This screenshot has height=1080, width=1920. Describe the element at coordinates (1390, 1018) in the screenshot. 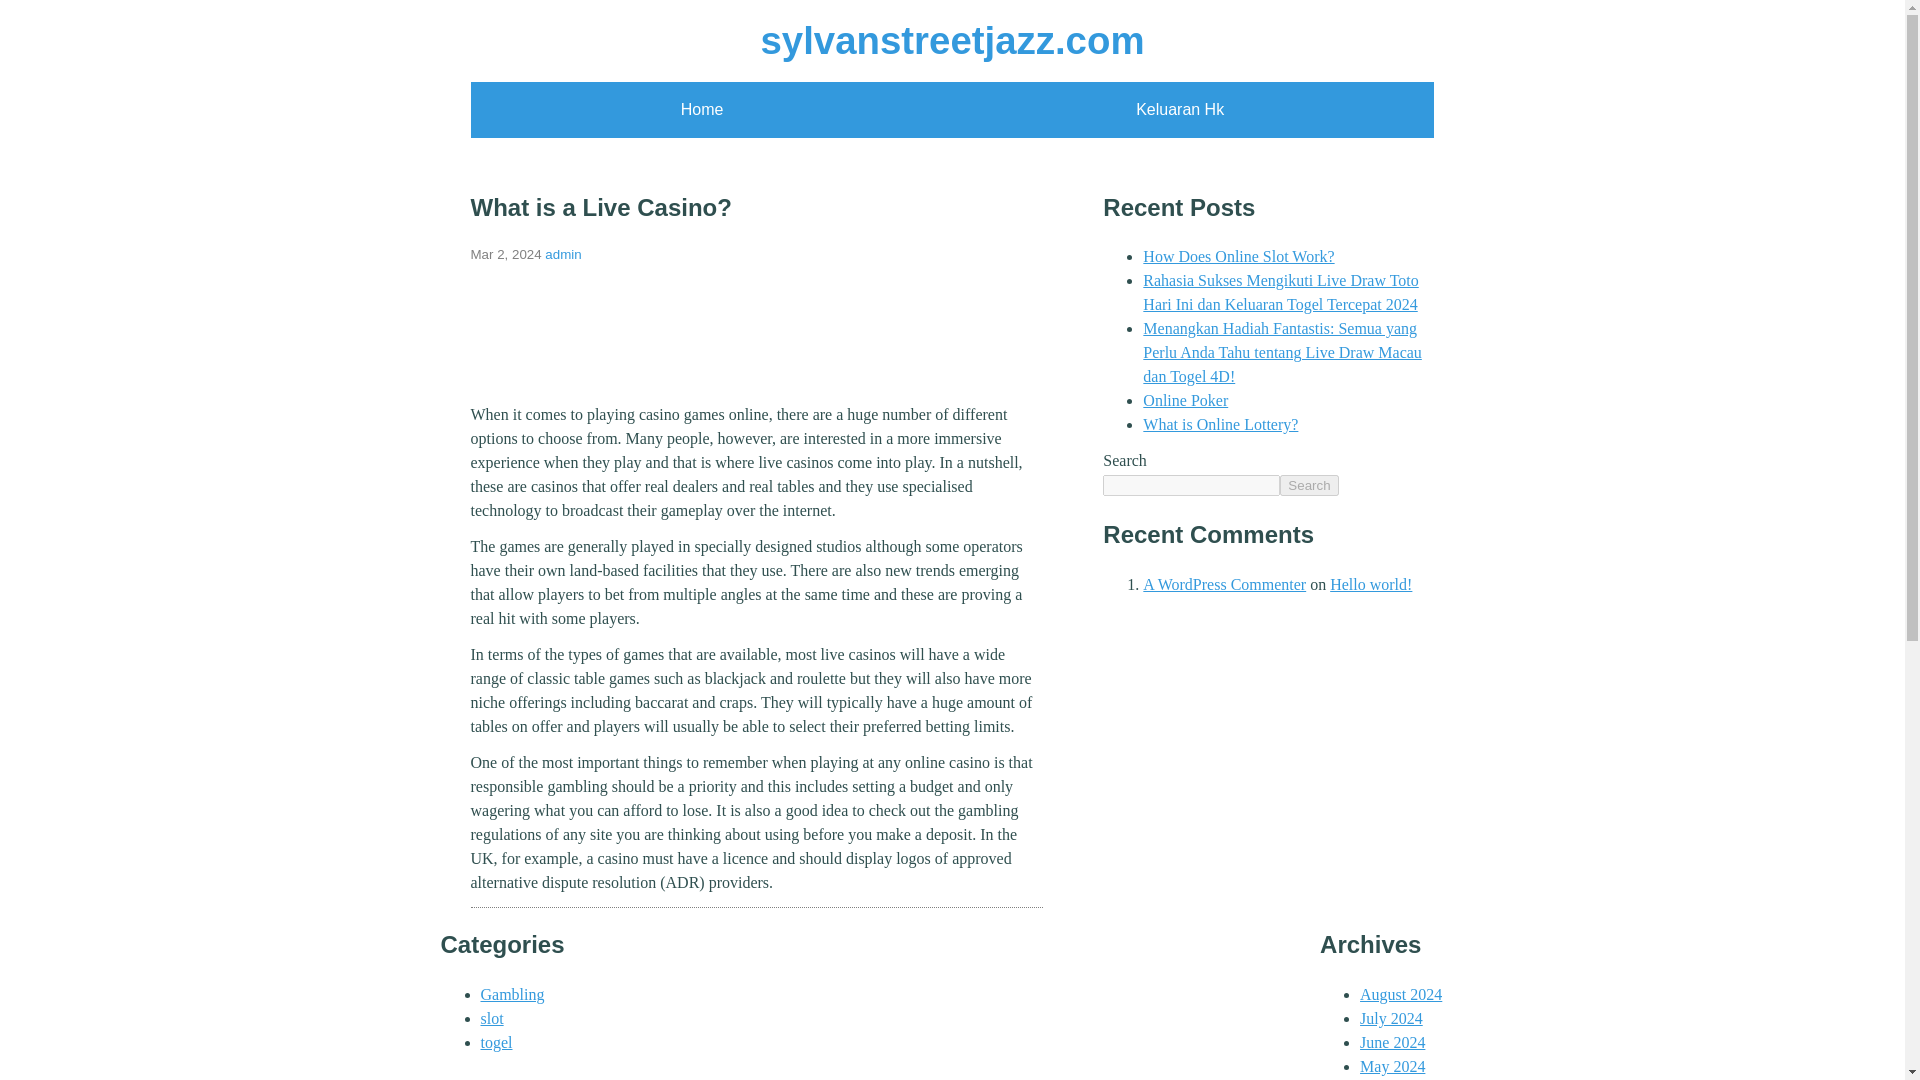

I see `July 2024` at that location.